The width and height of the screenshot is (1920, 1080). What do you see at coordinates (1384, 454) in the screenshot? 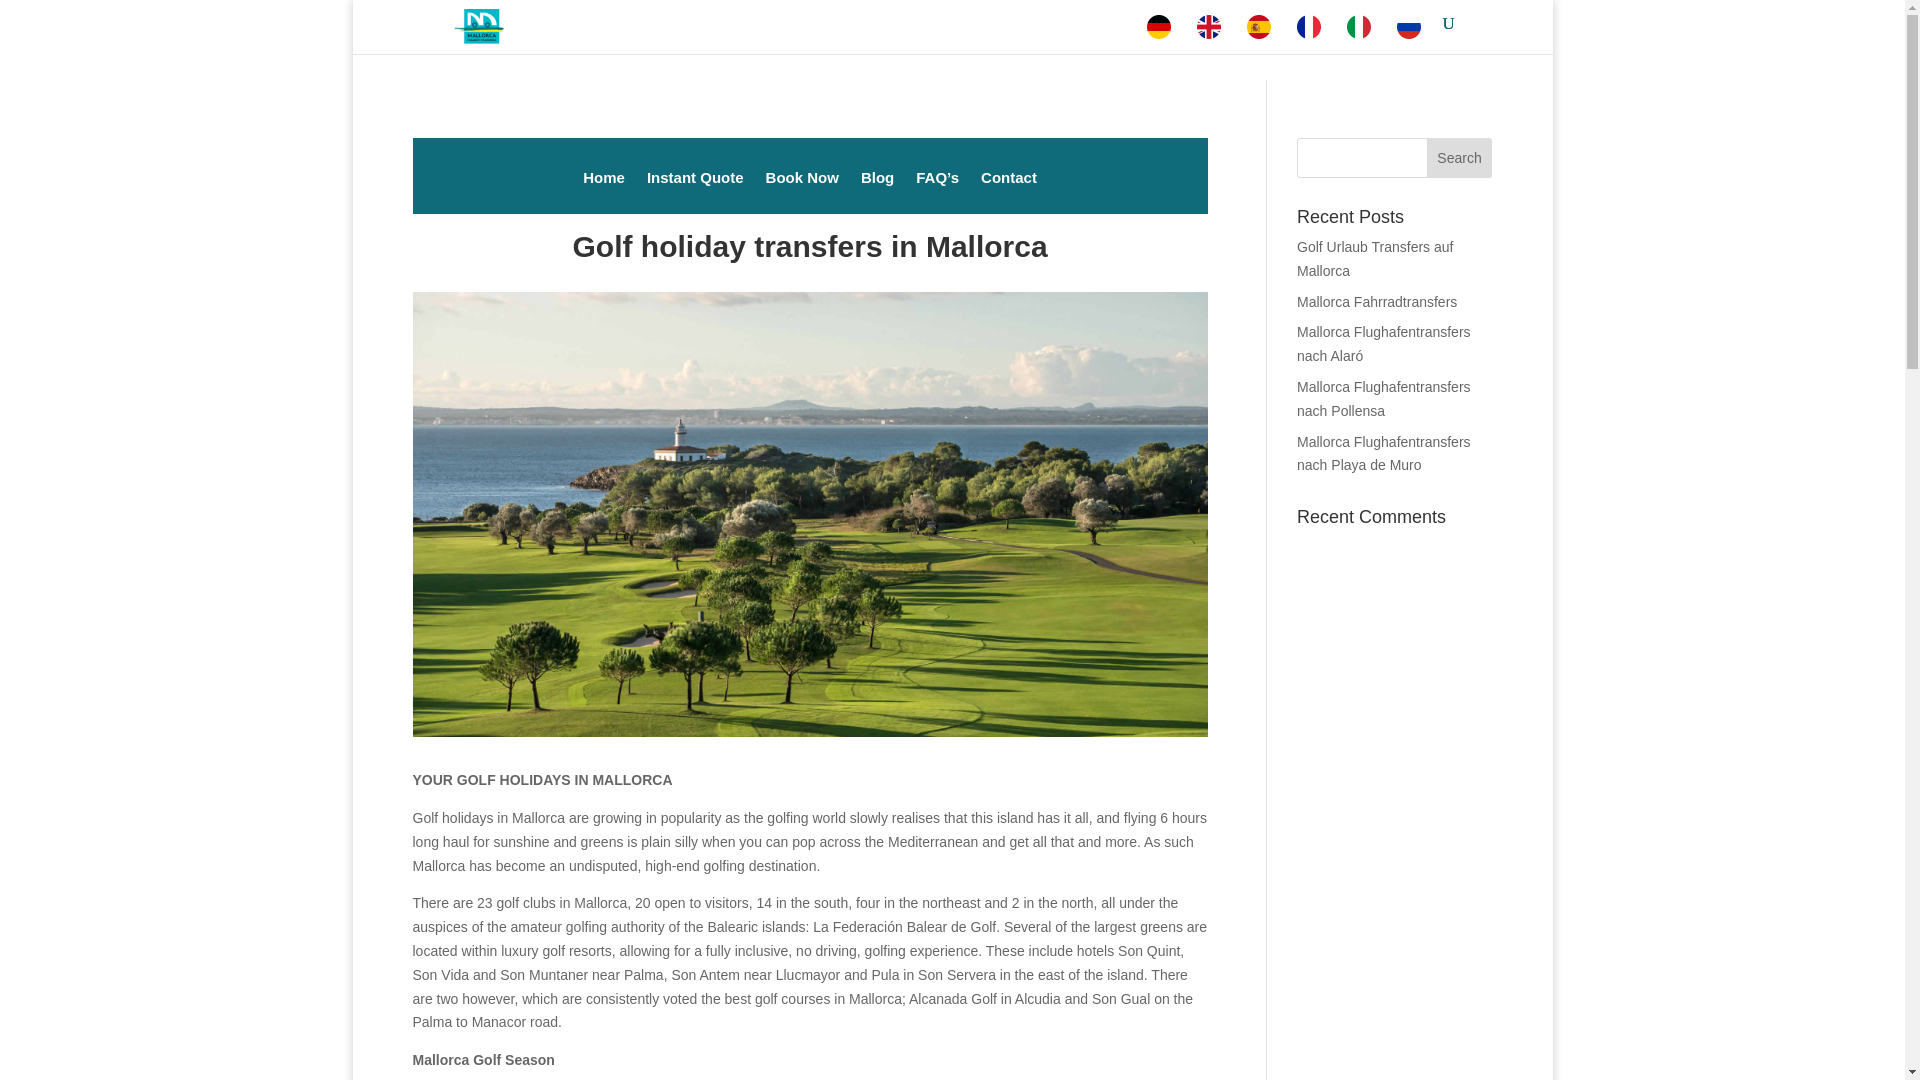
I see `Mallorca Flughafentransfers nach Playa de Muro` at bounding box center [1384, 454].